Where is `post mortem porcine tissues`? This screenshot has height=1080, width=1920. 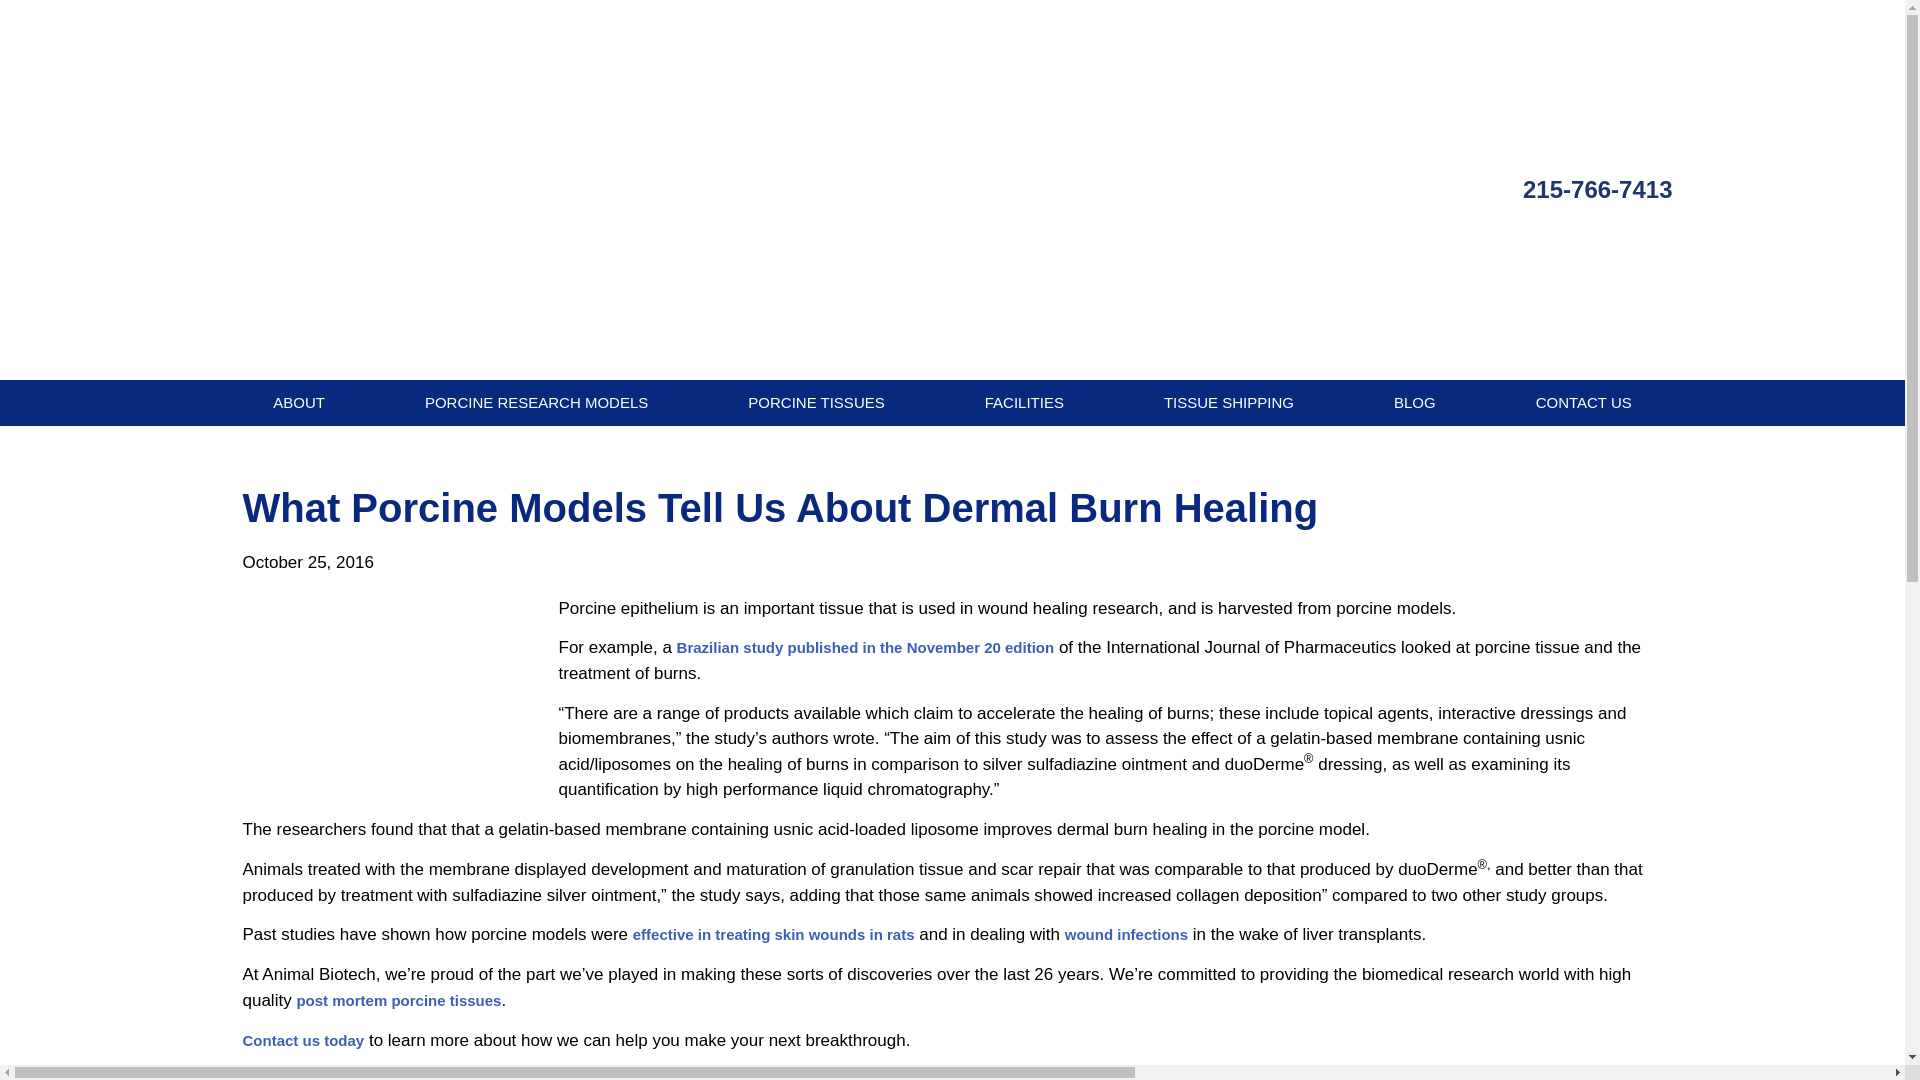 post mortem porcine tissues is located at coordinates (398, 1000).